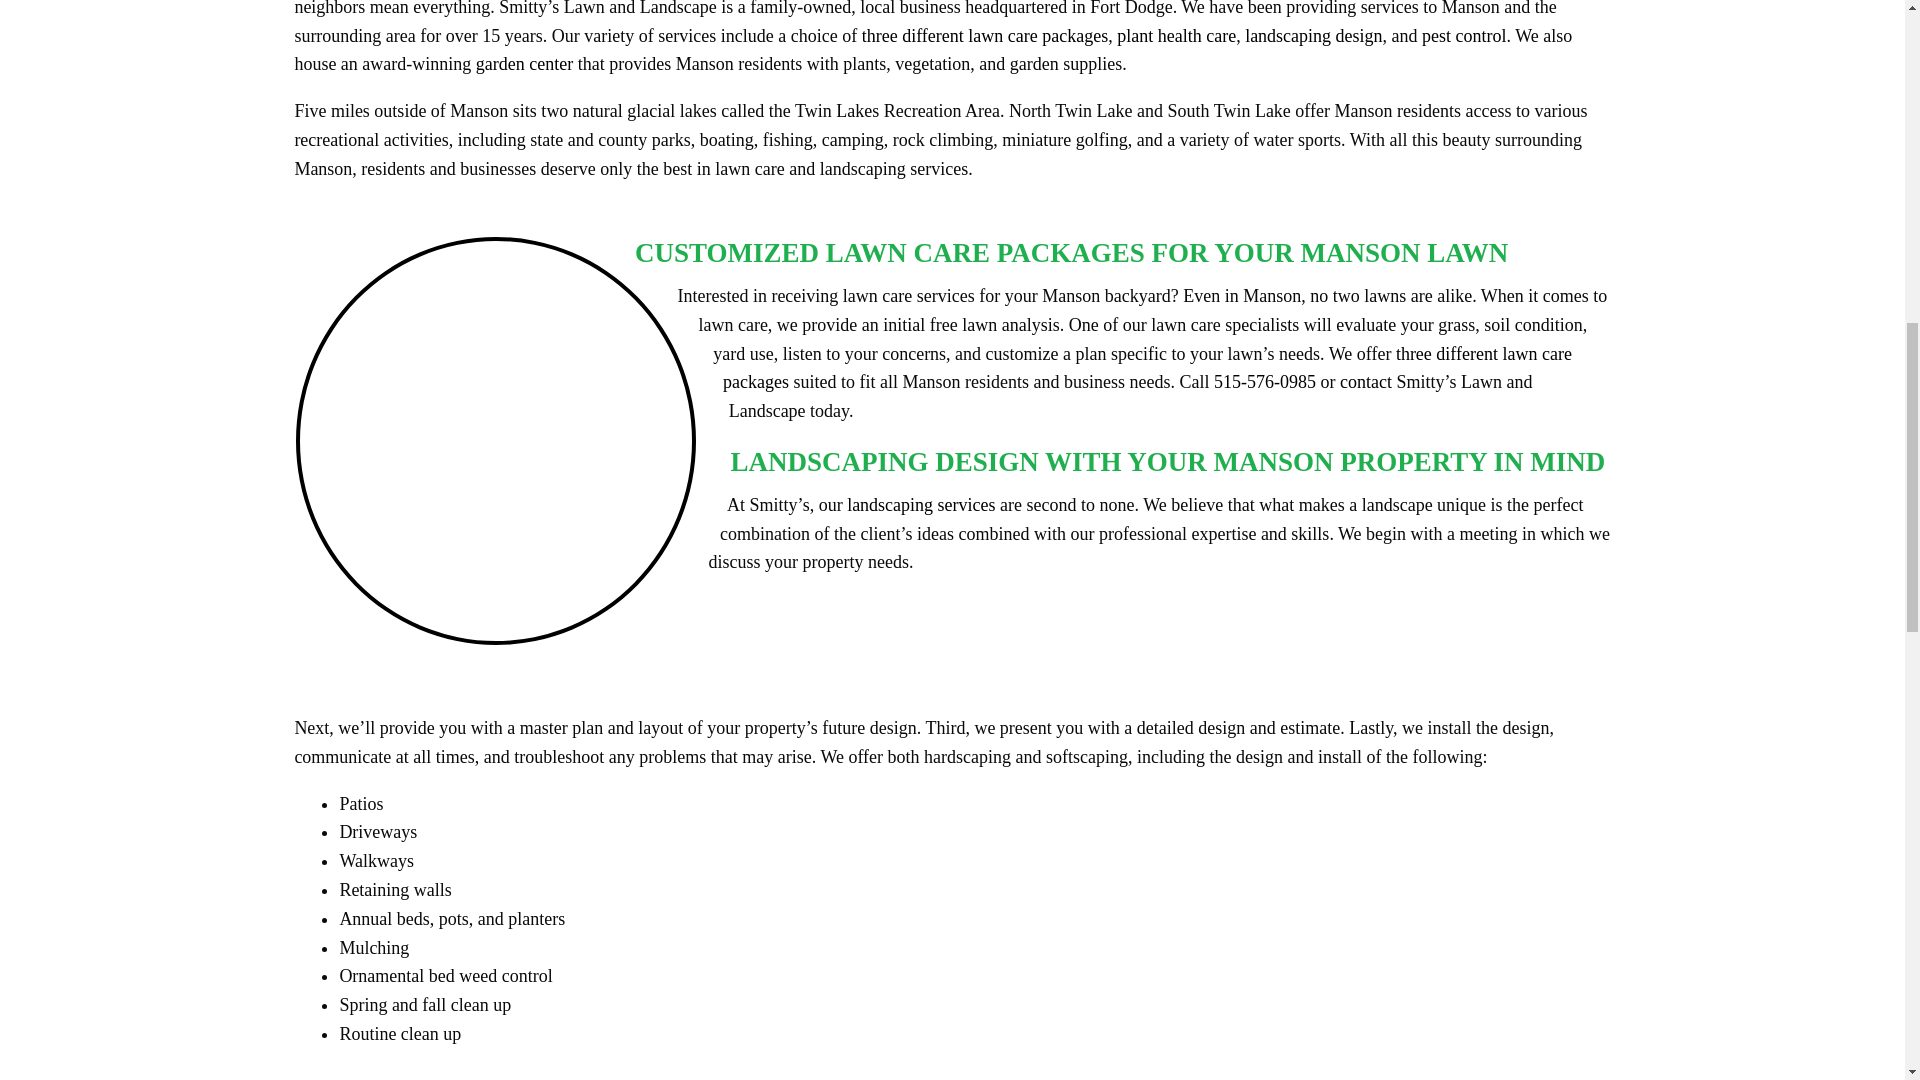  I want to click on 515-576-0985, so click(1264, 382).